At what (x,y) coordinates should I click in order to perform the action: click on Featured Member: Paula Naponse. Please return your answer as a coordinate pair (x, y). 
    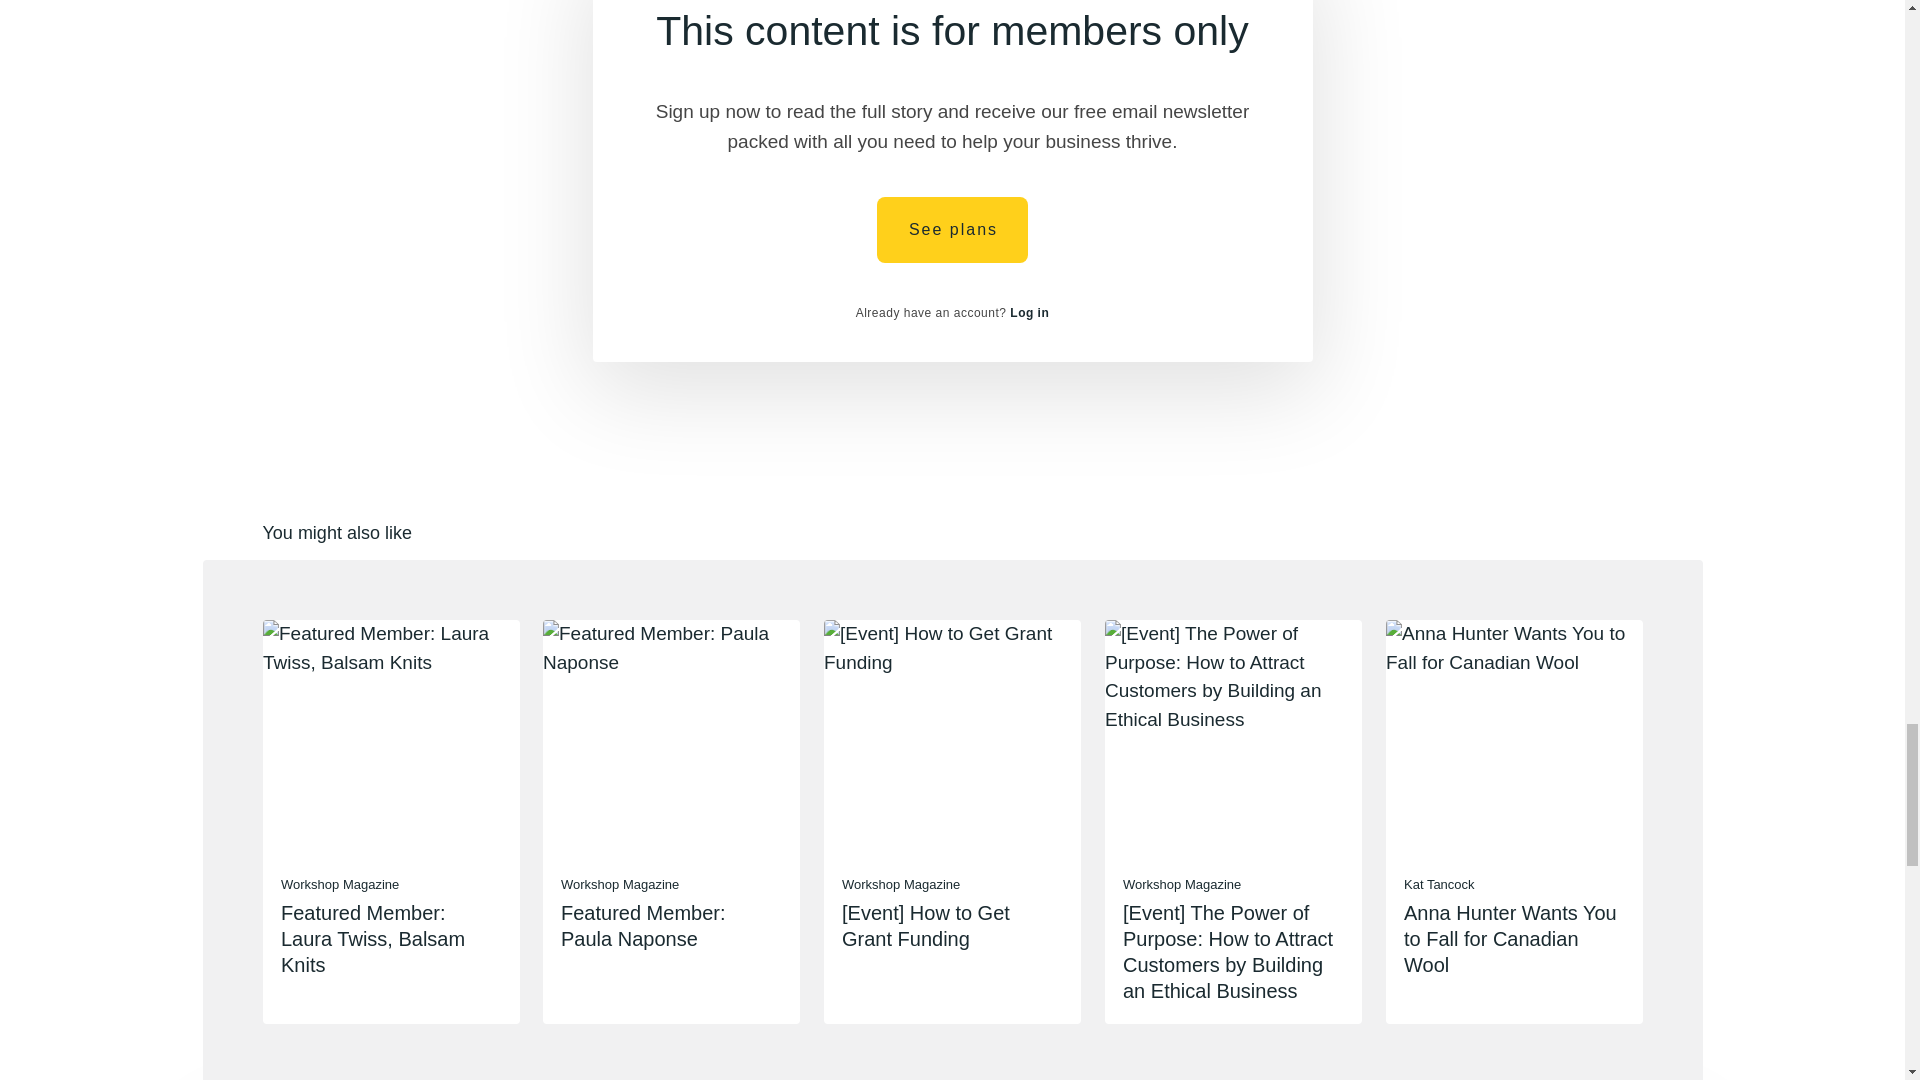
    Looking at the image, I should click on (642, 926).